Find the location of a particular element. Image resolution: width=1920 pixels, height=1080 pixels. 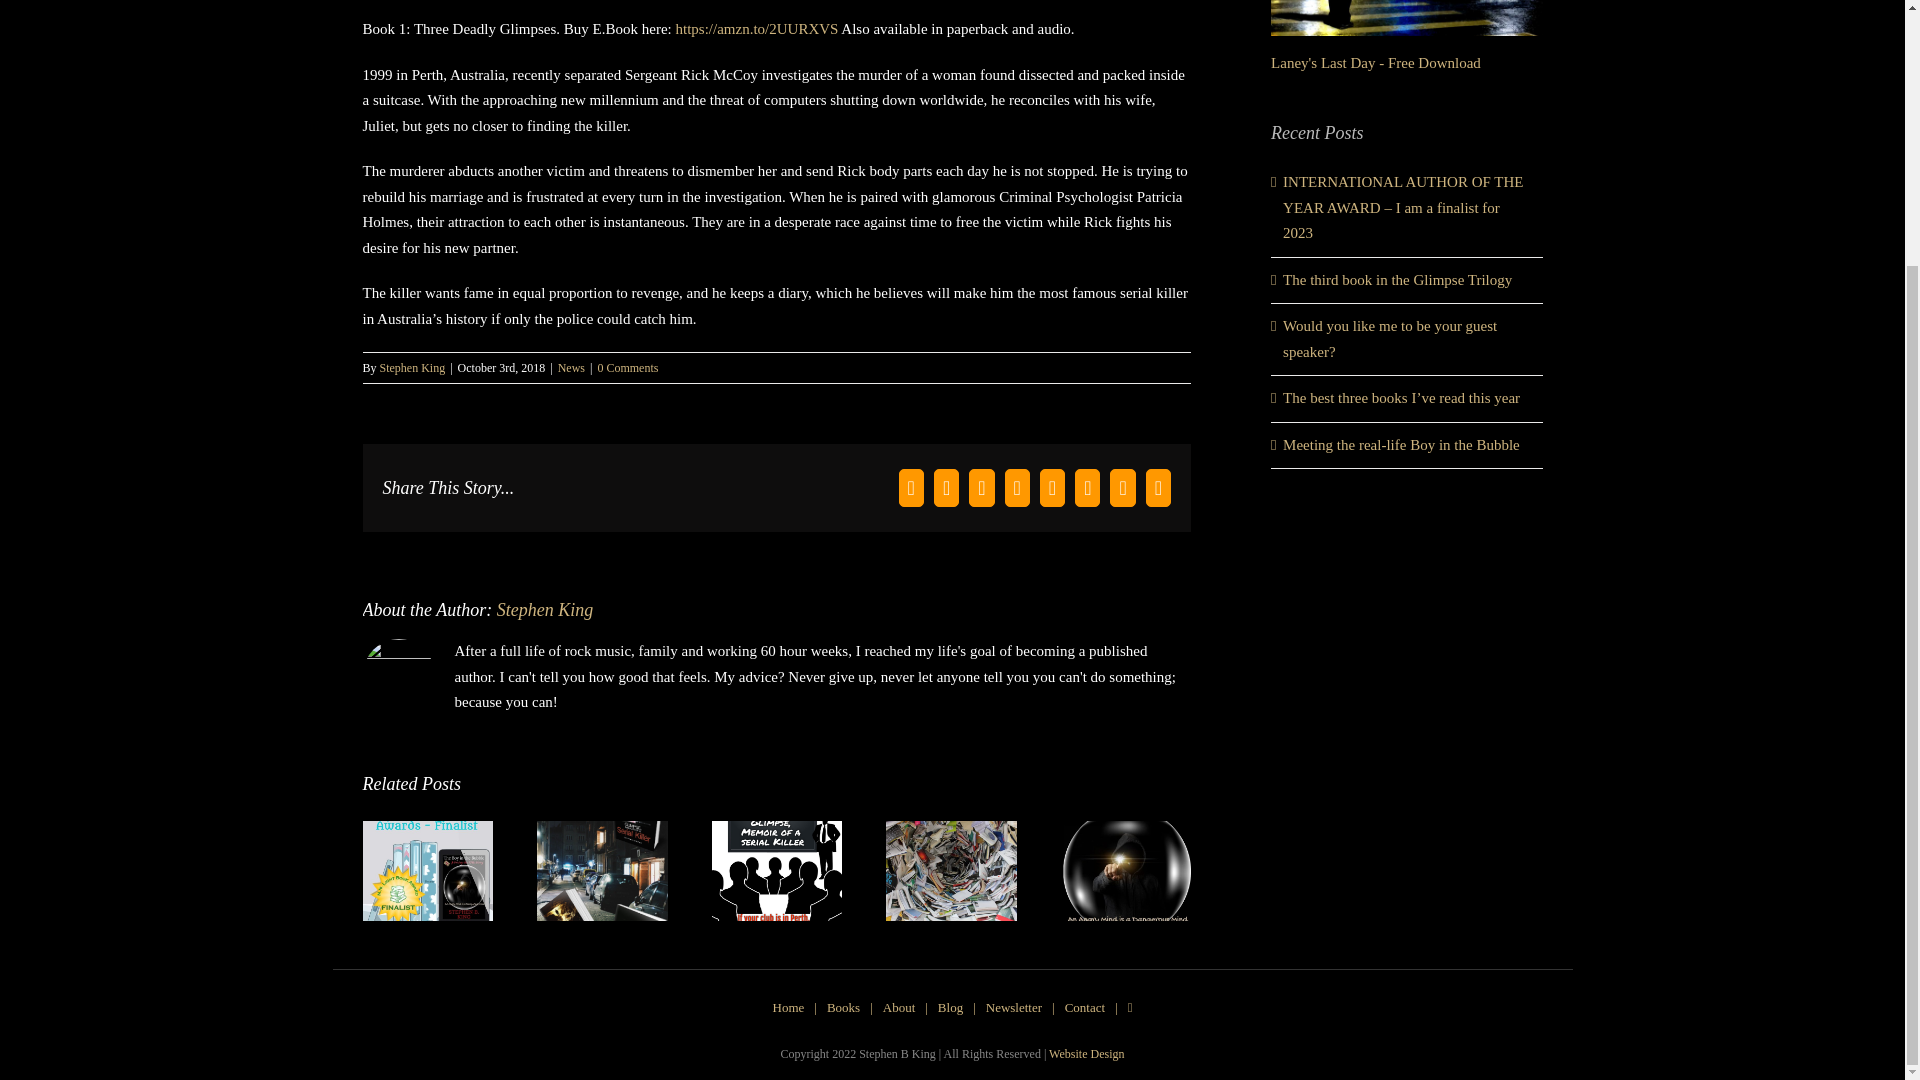

Posts by Stephen King is located at coordinates (545, 610).